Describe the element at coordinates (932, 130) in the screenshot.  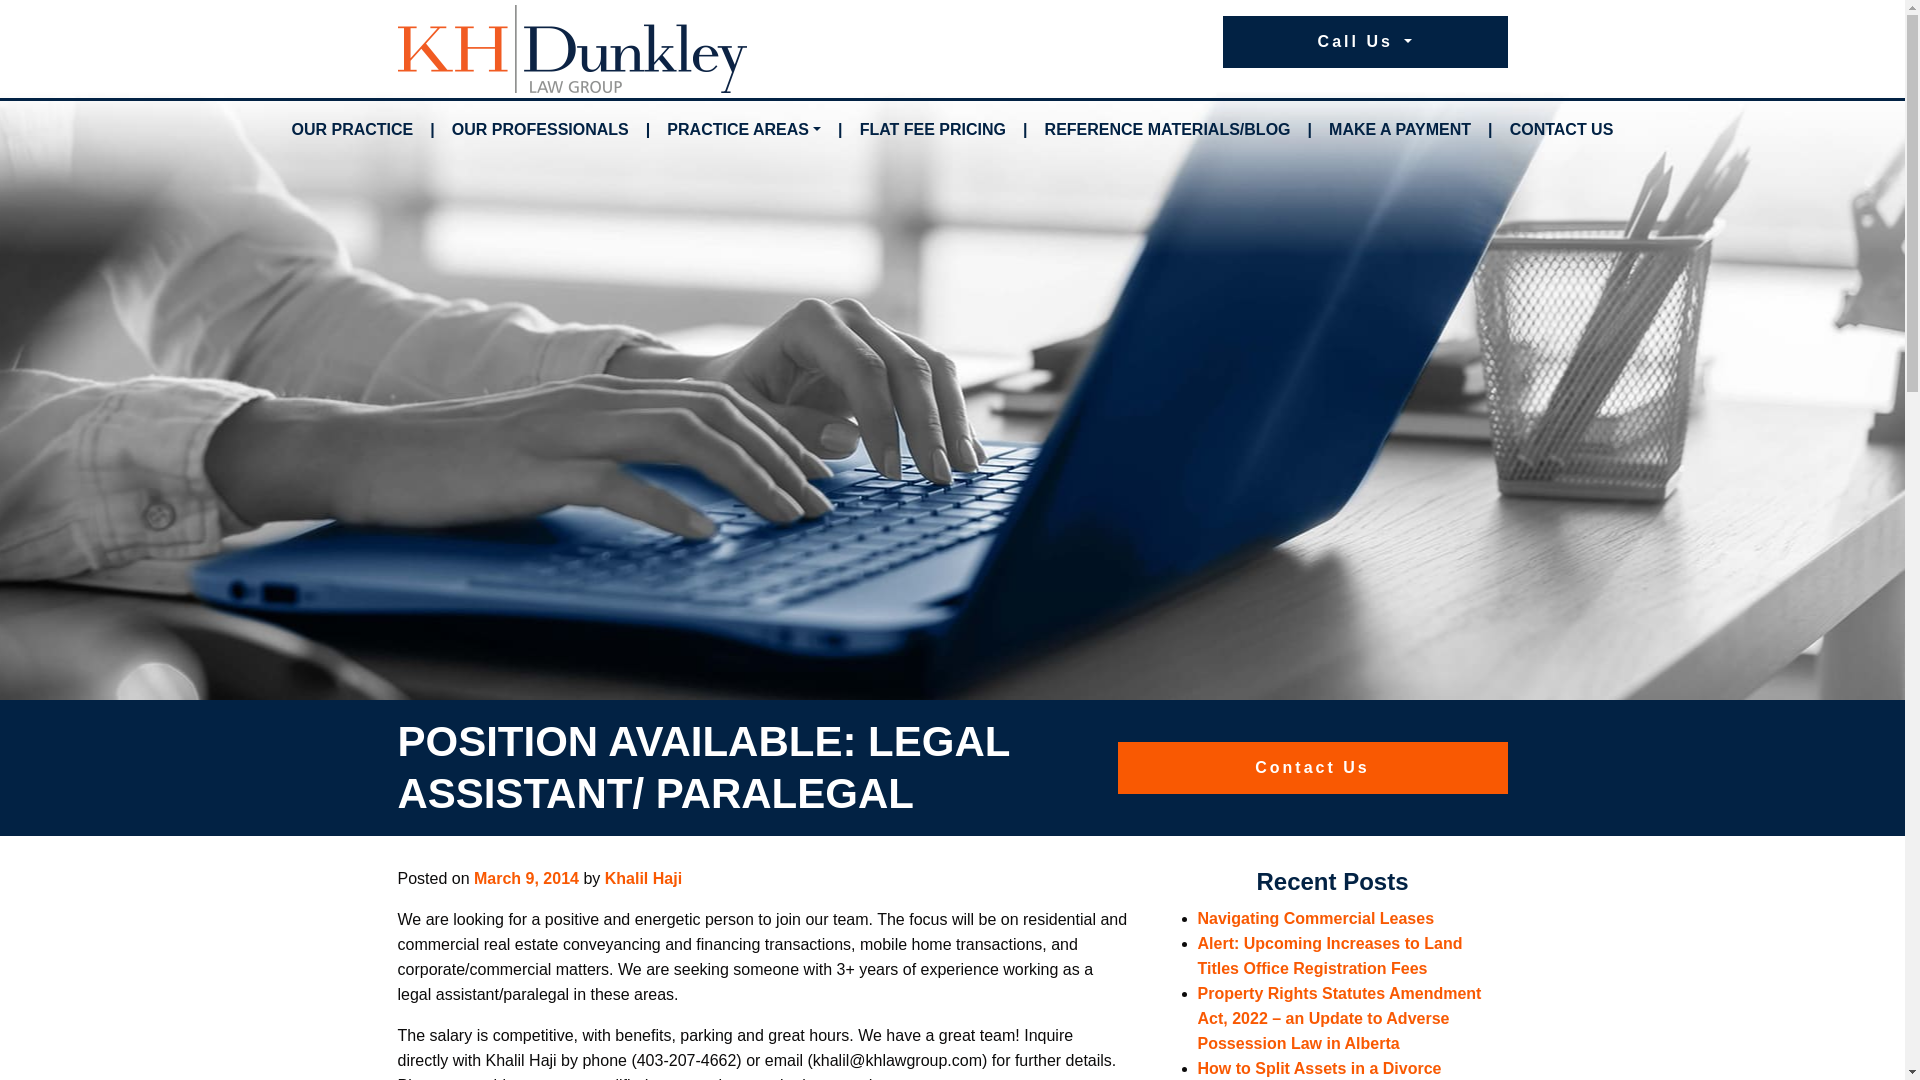
I see `Flat Fee Pricing` at that location.